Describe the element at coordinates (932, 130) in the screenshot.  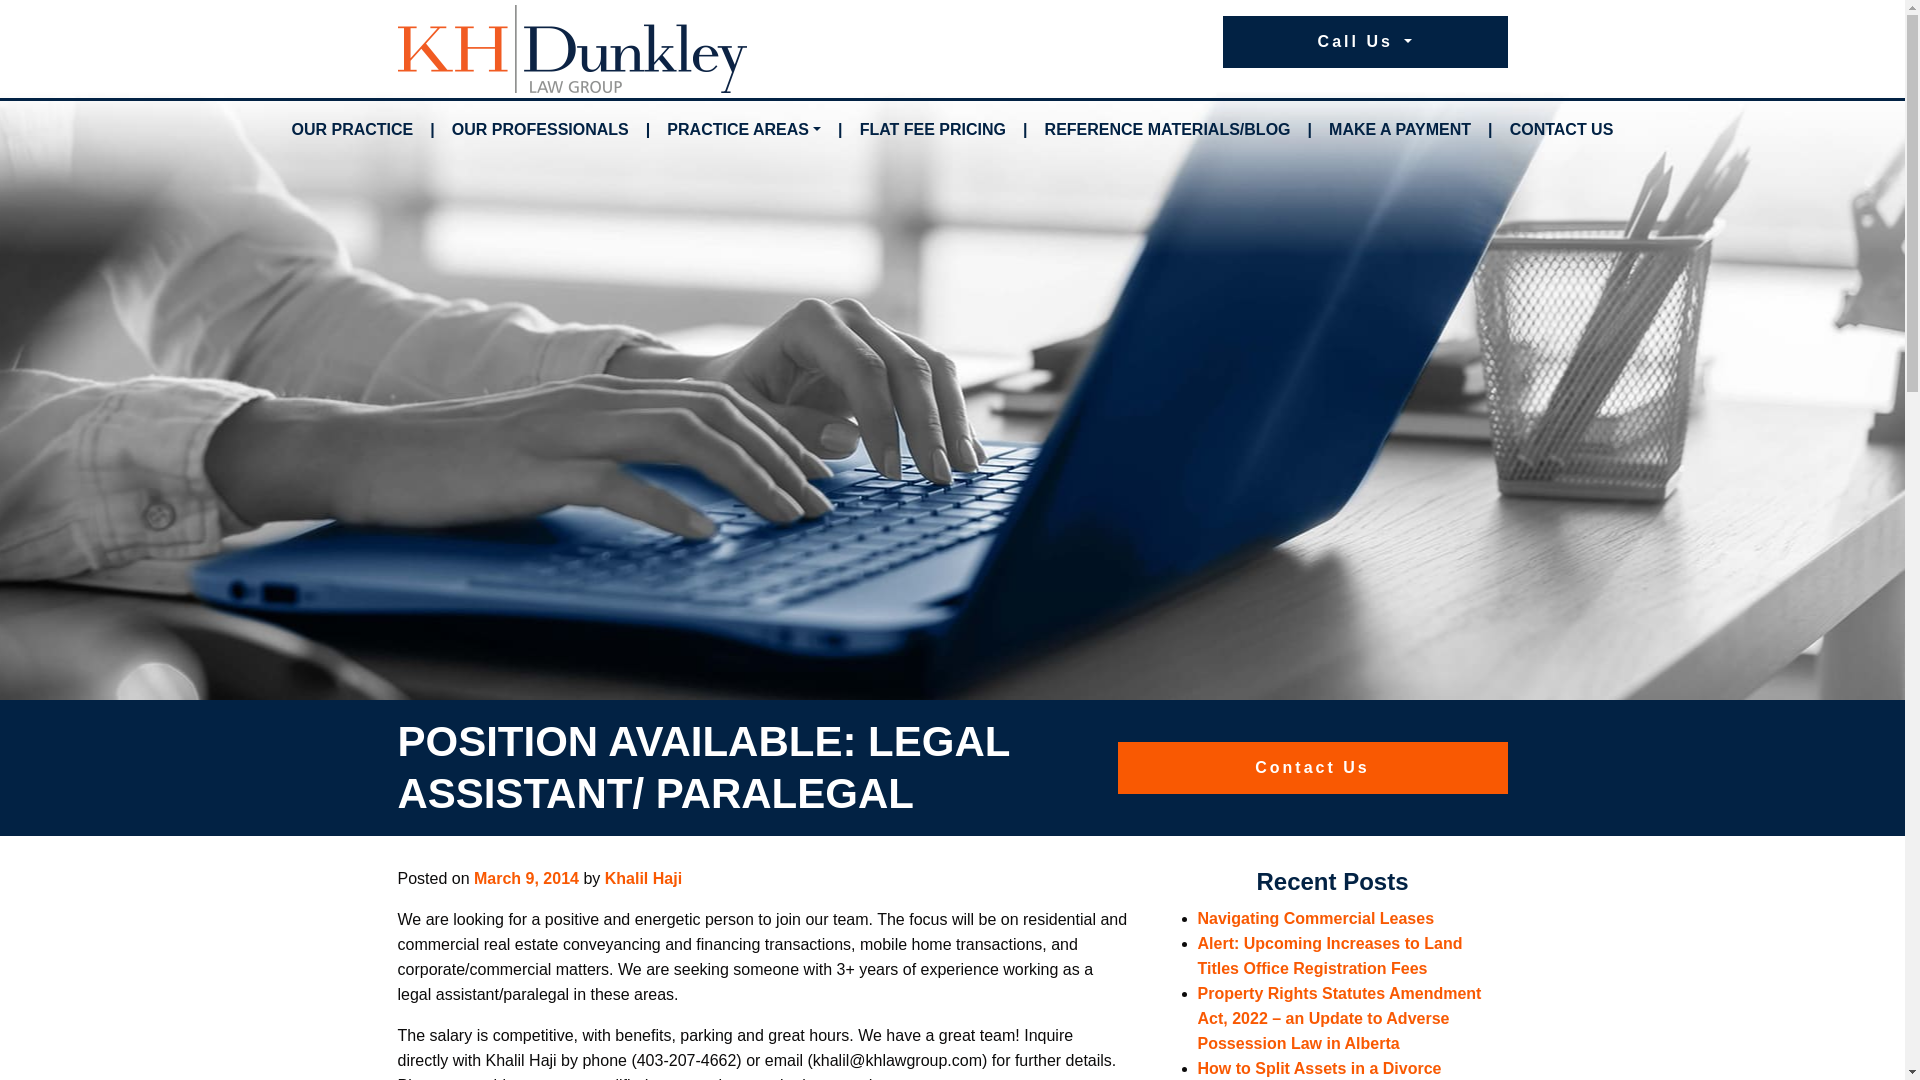
I see `Flat Fee Pricing` at that location.